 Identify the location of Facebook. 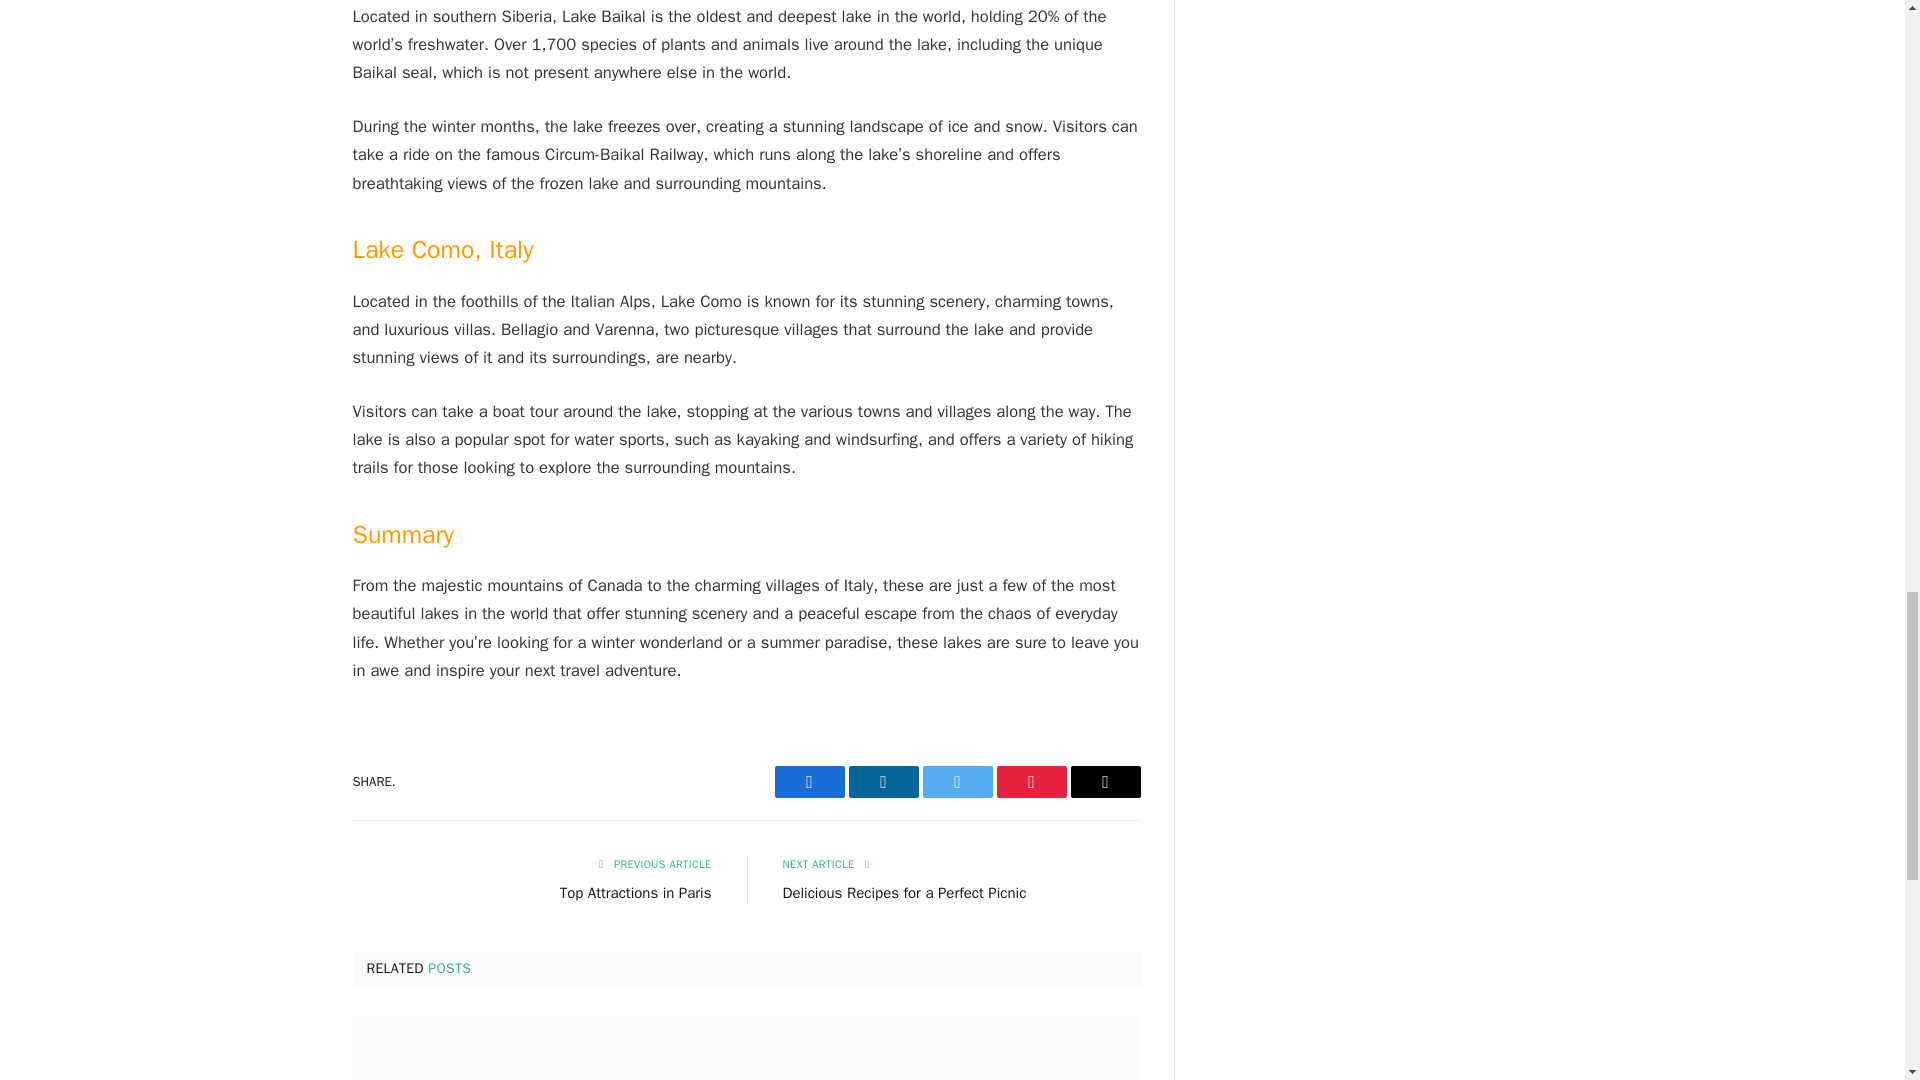
(808, 782).